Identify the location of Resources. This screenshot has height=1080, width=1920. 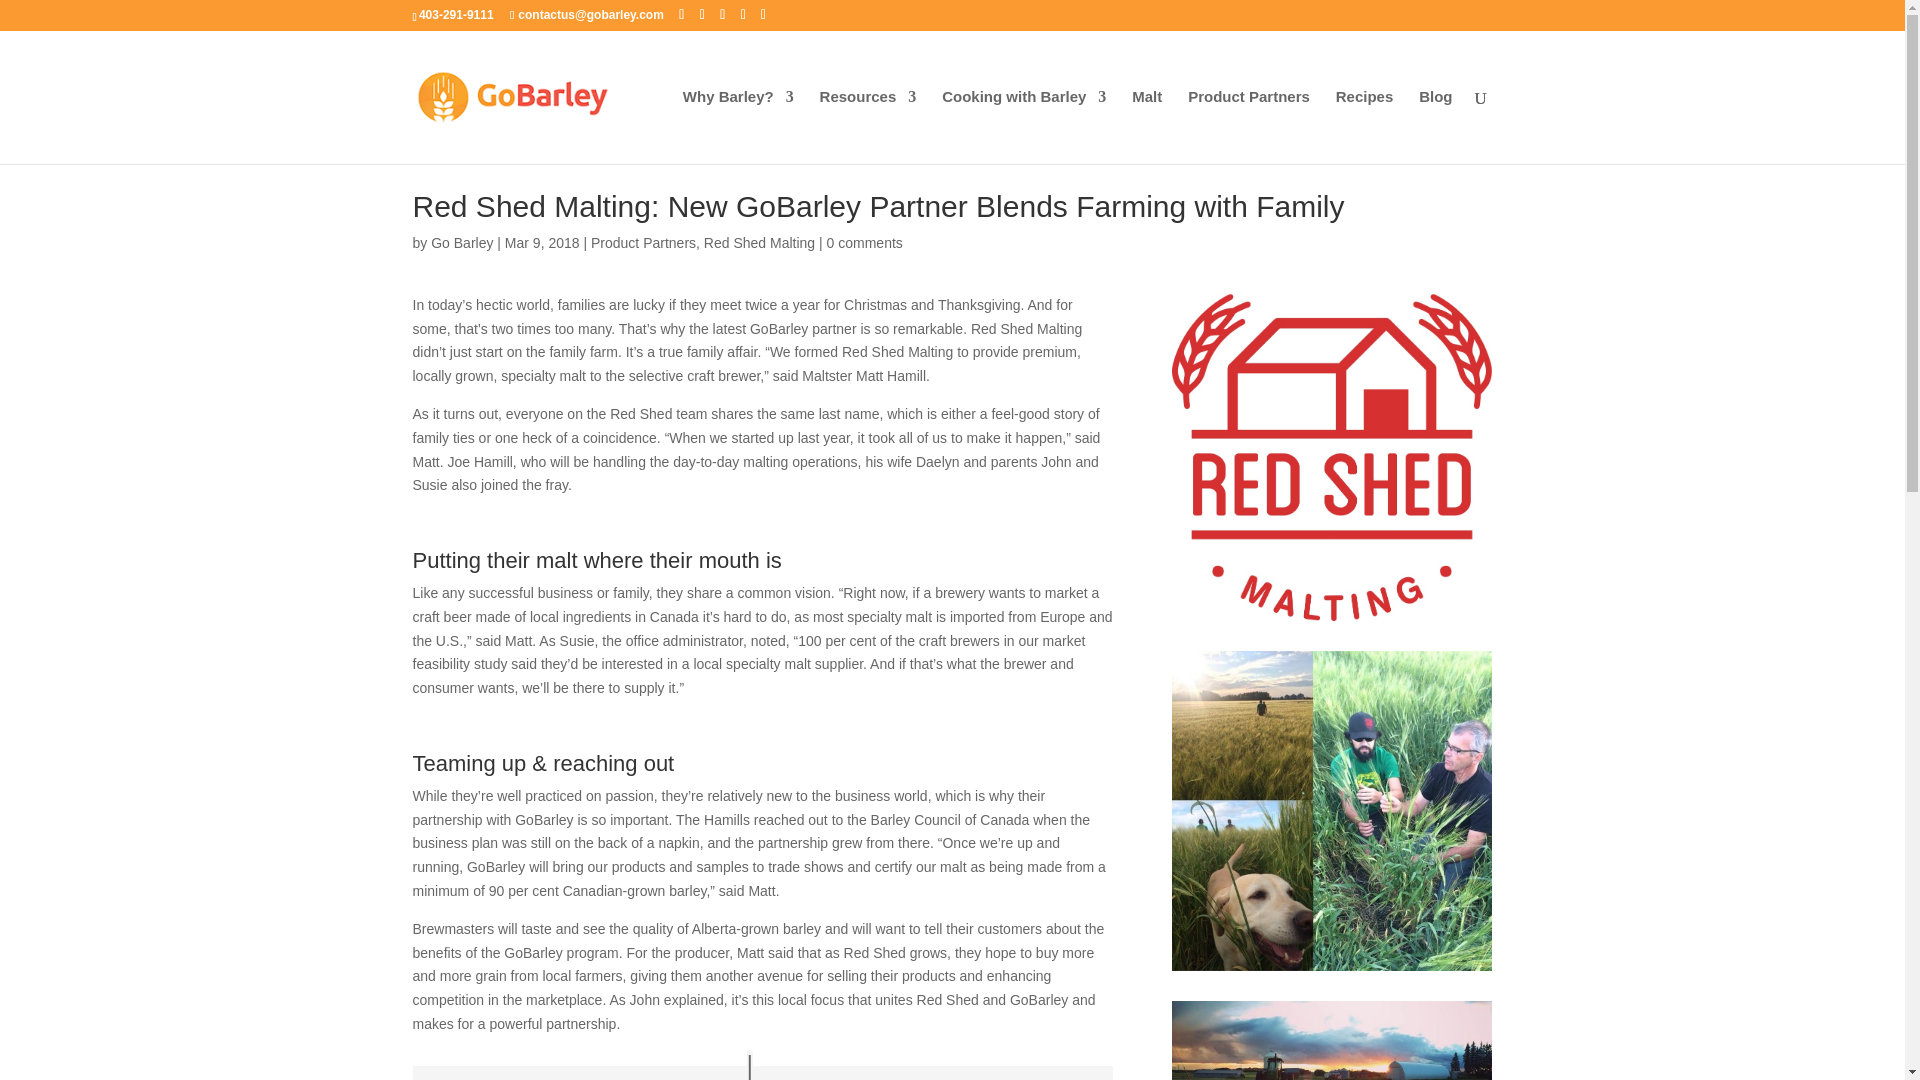
(868, 126).